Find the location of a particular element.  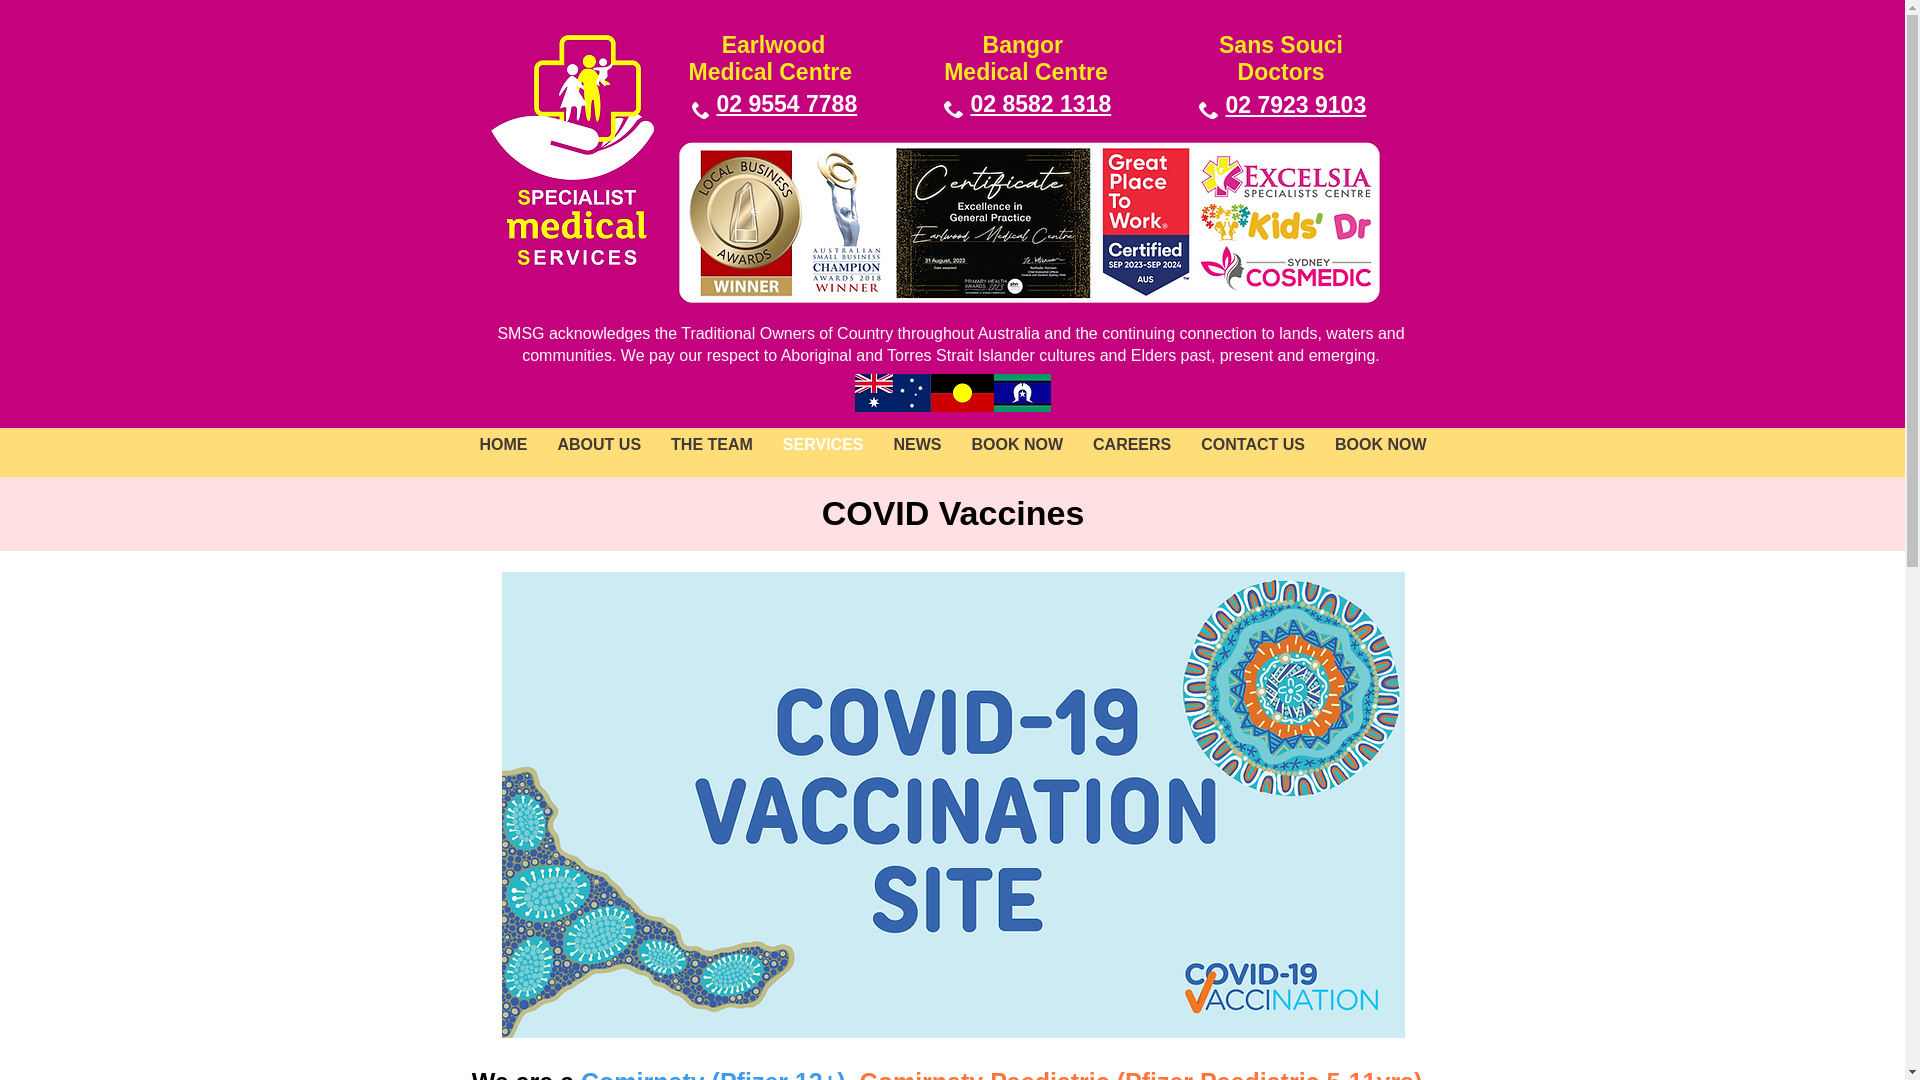

360_F_421509616_AW4LfRfbYST8T2ZT9gFGxGWf is located at coordinates (886, 219).